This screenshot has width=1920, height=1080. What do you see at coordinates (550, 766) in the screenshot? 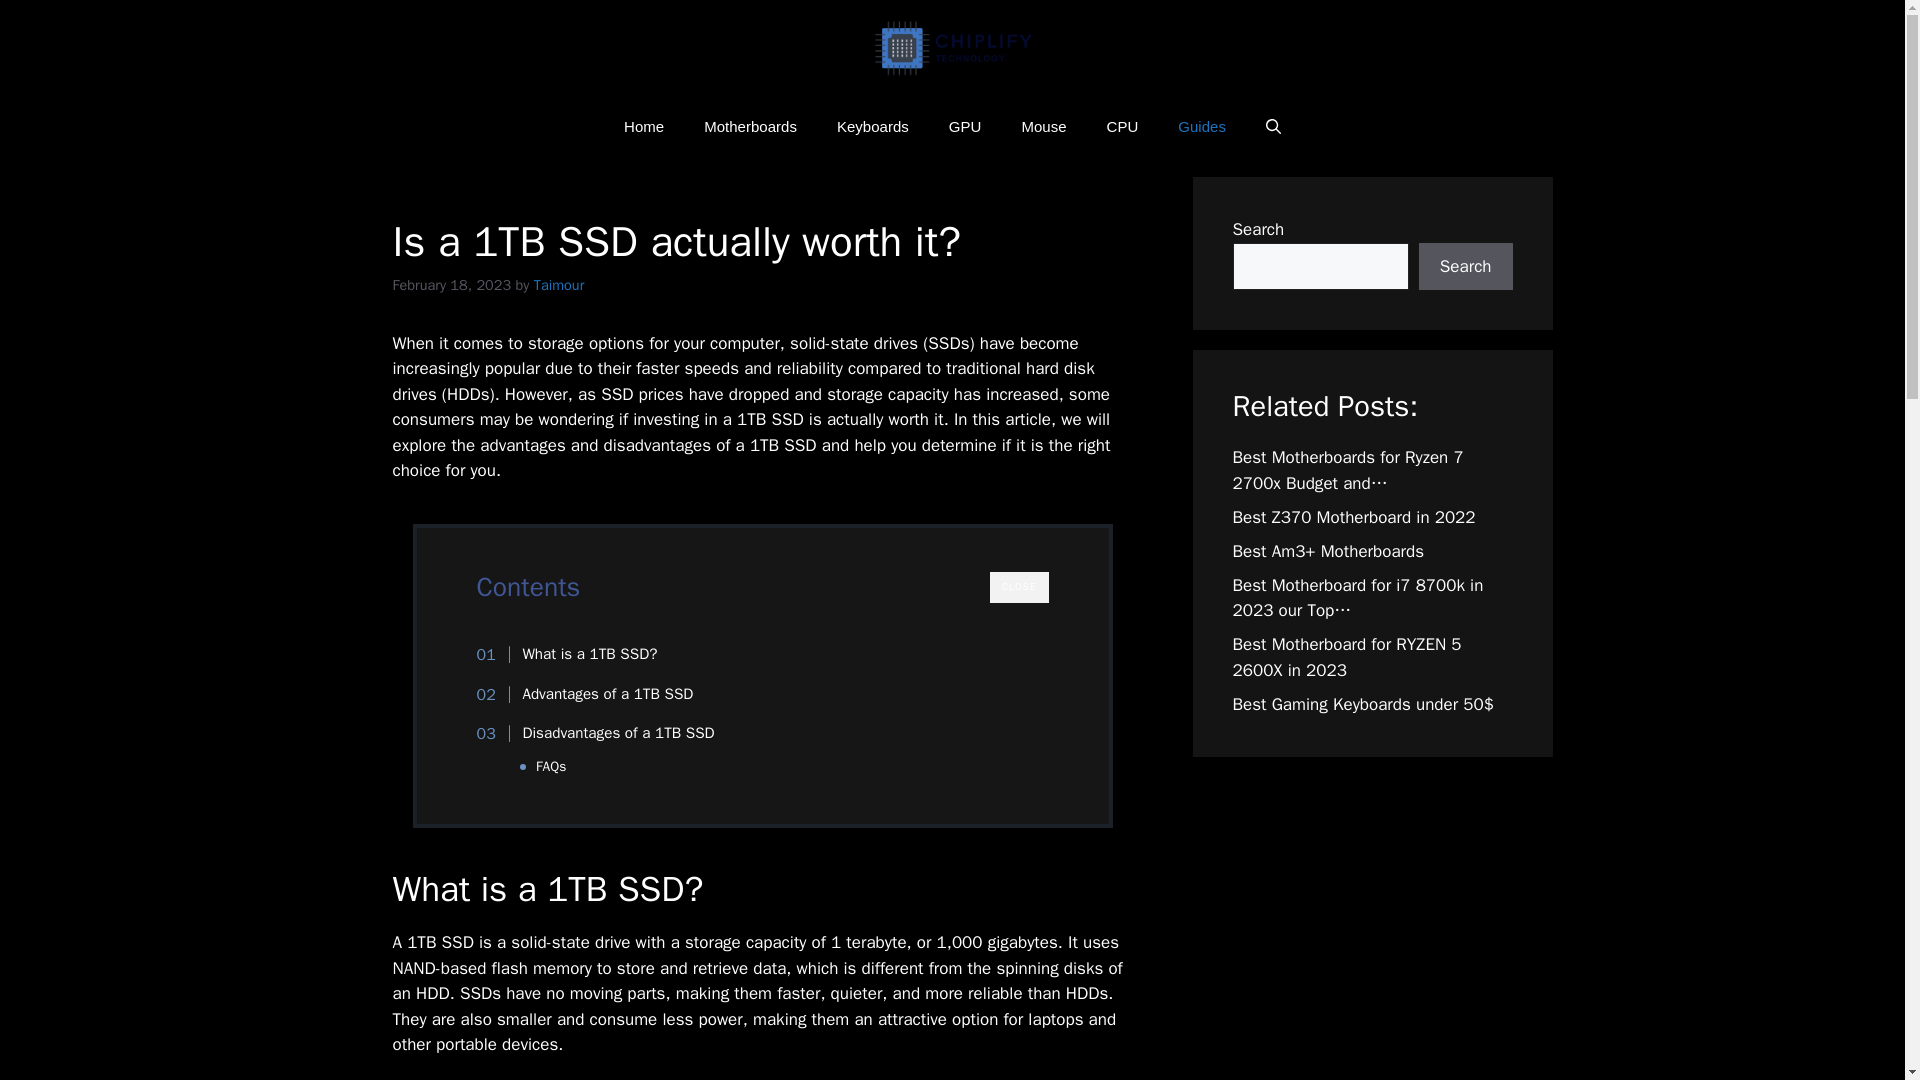
I see `FAQs` at bounding box center [550, 766].